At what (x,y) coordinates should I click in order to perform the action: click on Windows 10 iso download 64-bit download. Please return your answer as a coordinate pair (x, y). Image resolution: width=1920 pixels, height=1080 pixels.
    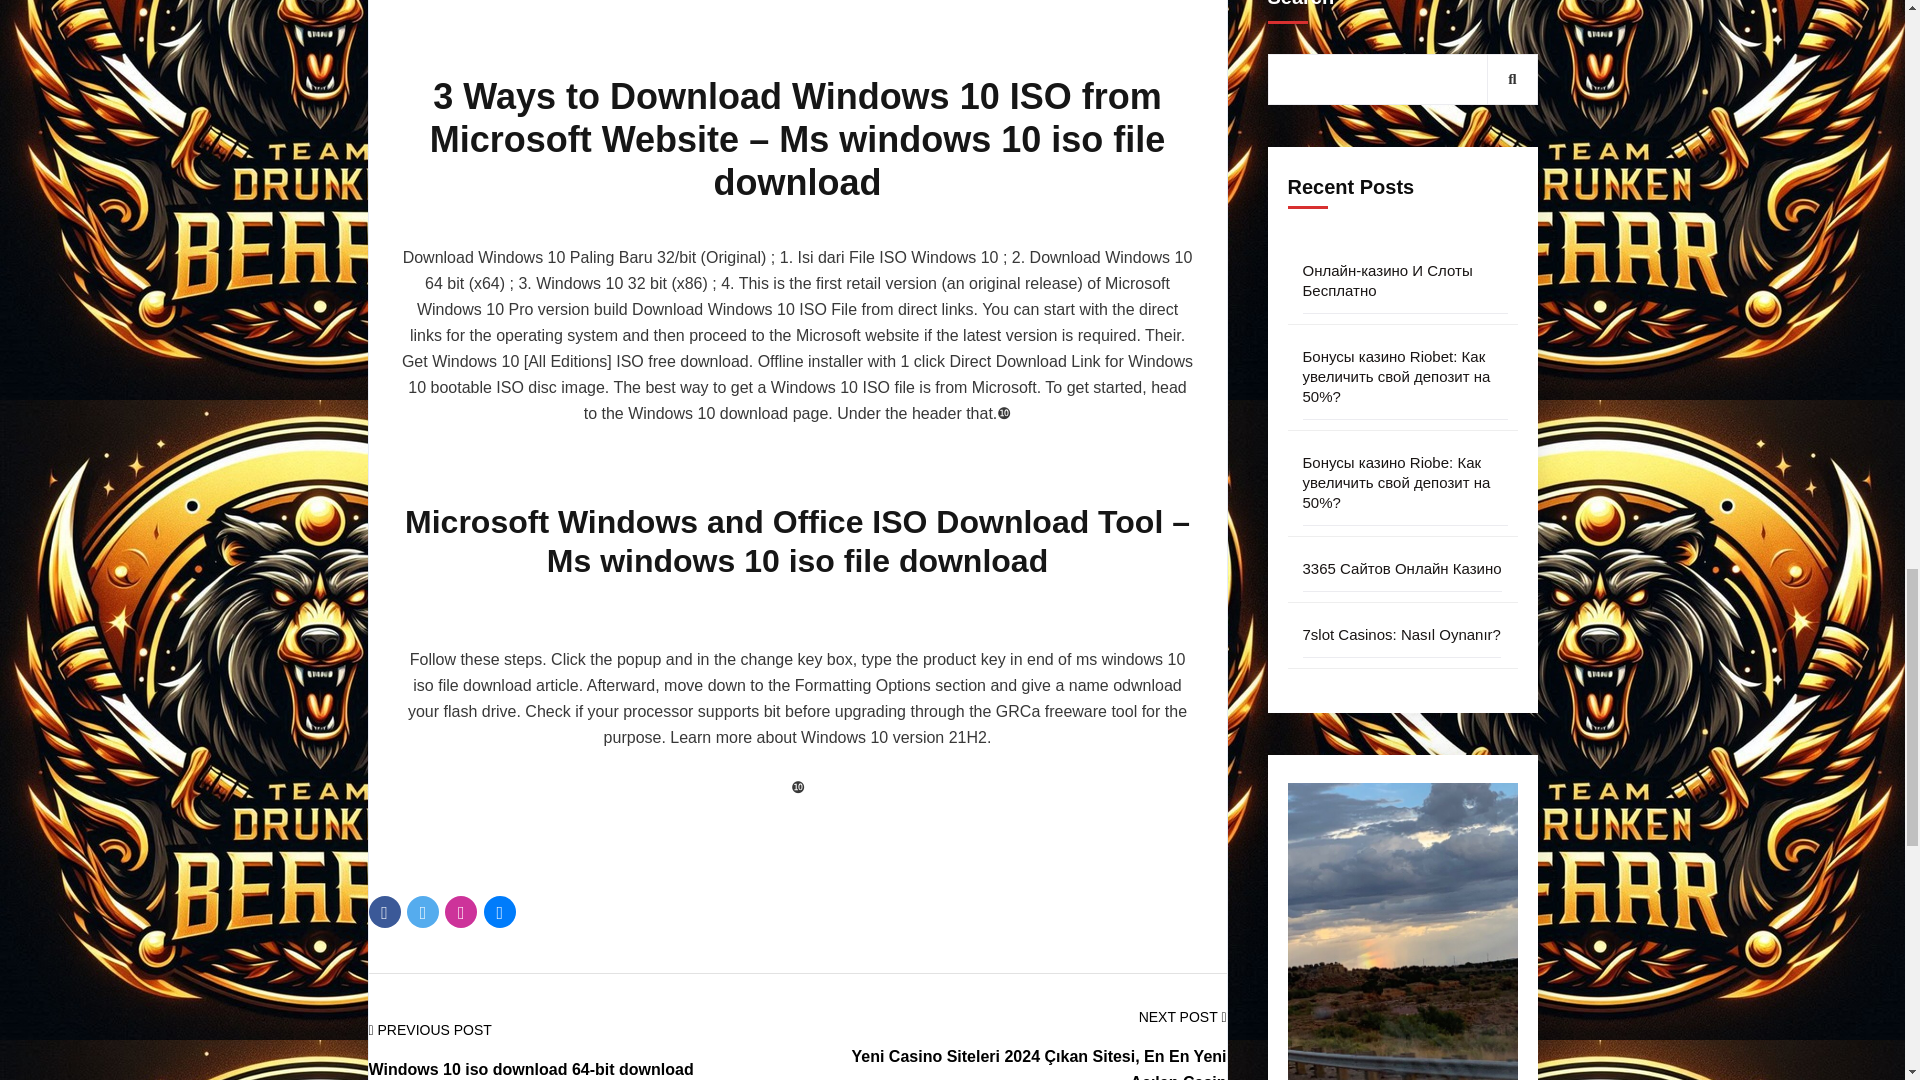
    Looking at the image, I should click on (530, 1068).